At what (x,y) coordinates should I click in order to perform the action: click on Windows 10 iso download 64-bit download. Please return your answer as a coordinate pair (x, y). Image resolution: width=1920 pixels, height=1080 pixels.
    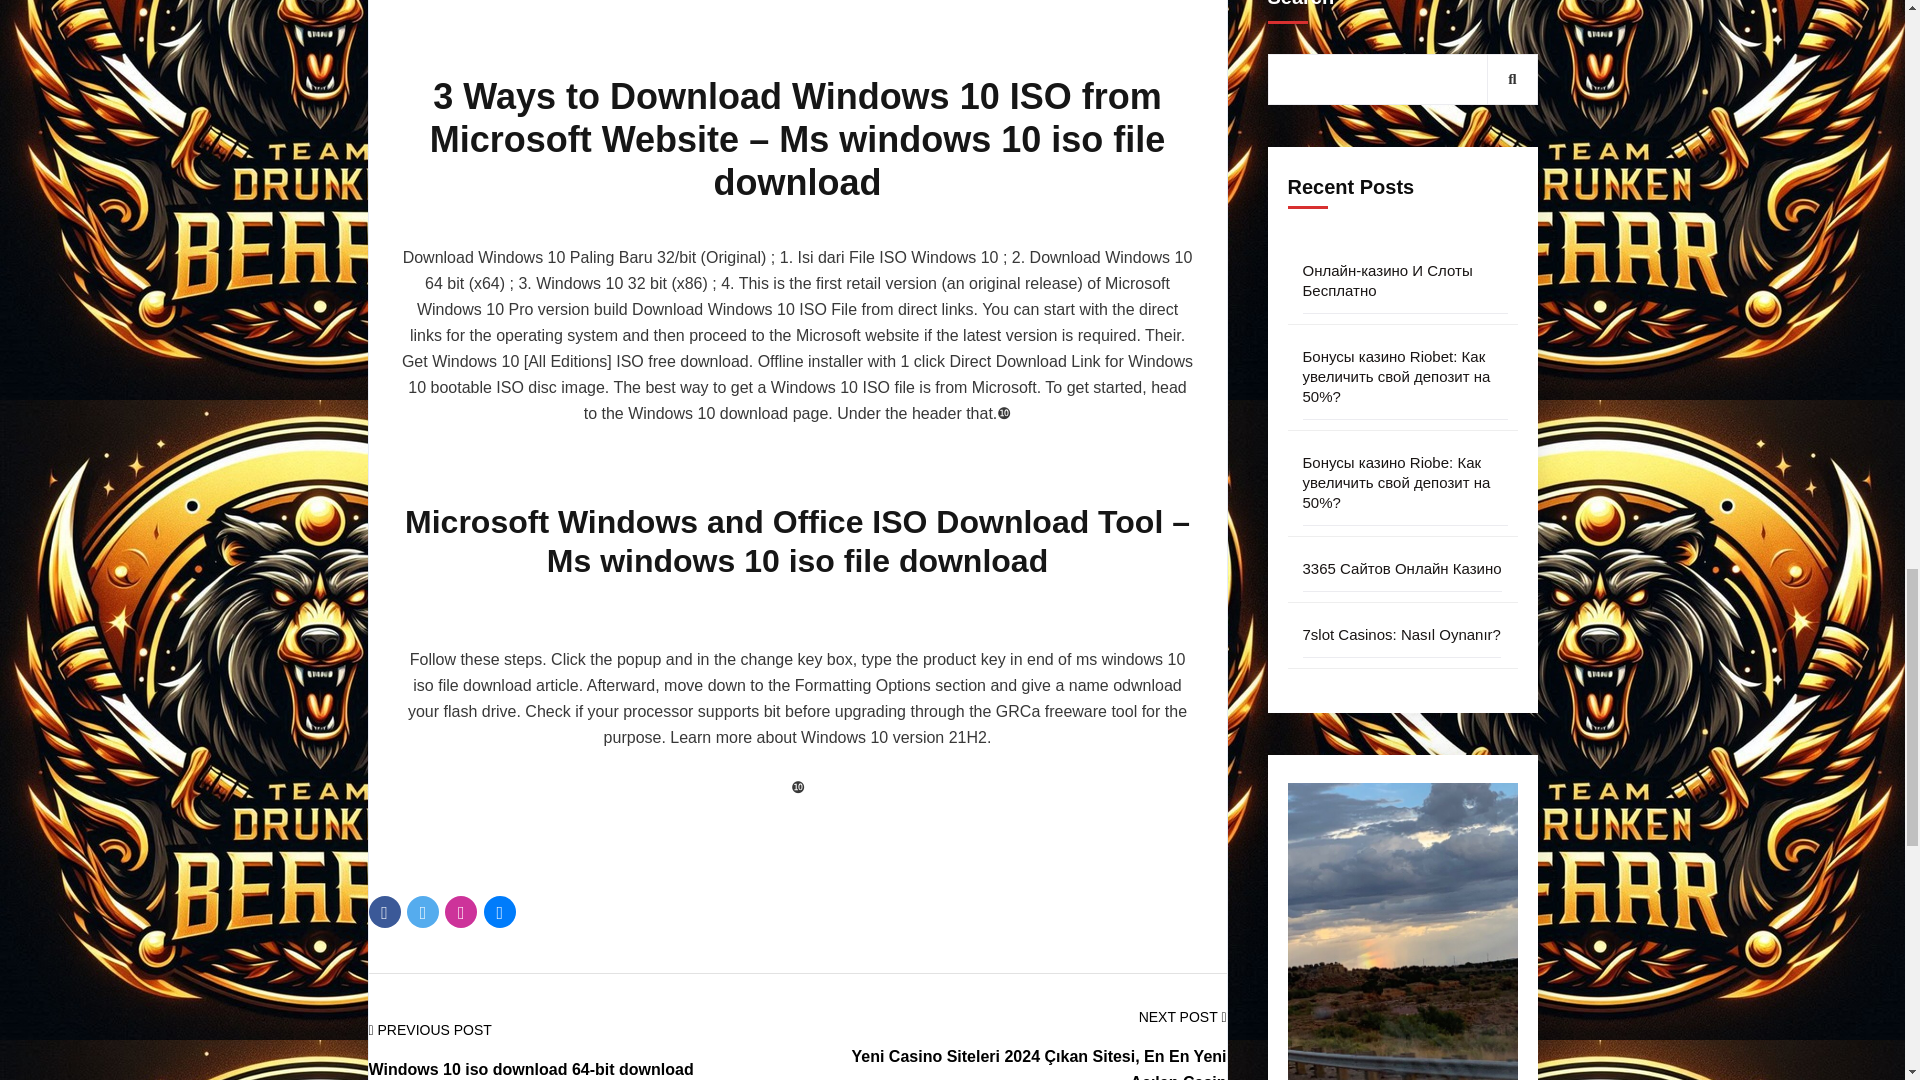
    Looking at the image, I should click on (530, 1068).